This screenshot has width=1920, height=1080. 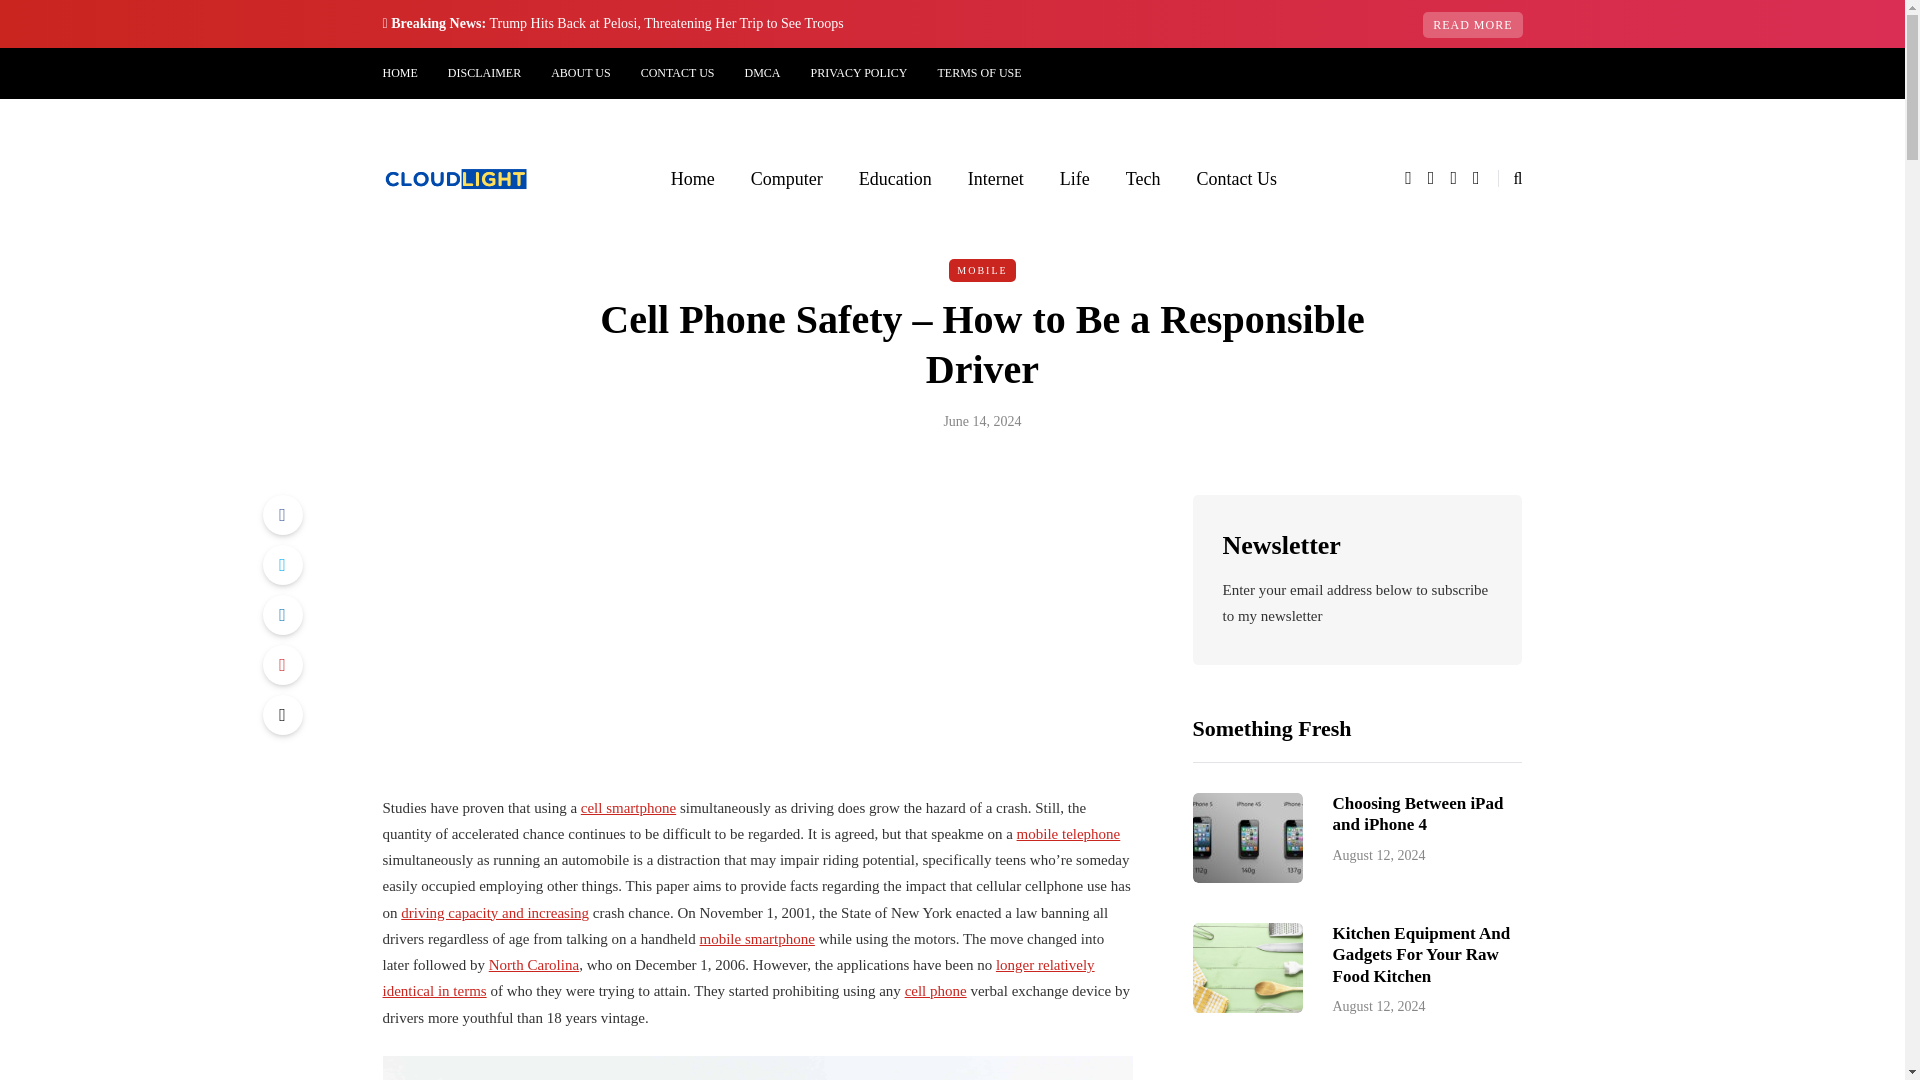 I want to click on Share by Email, so click(x=281, y=715).